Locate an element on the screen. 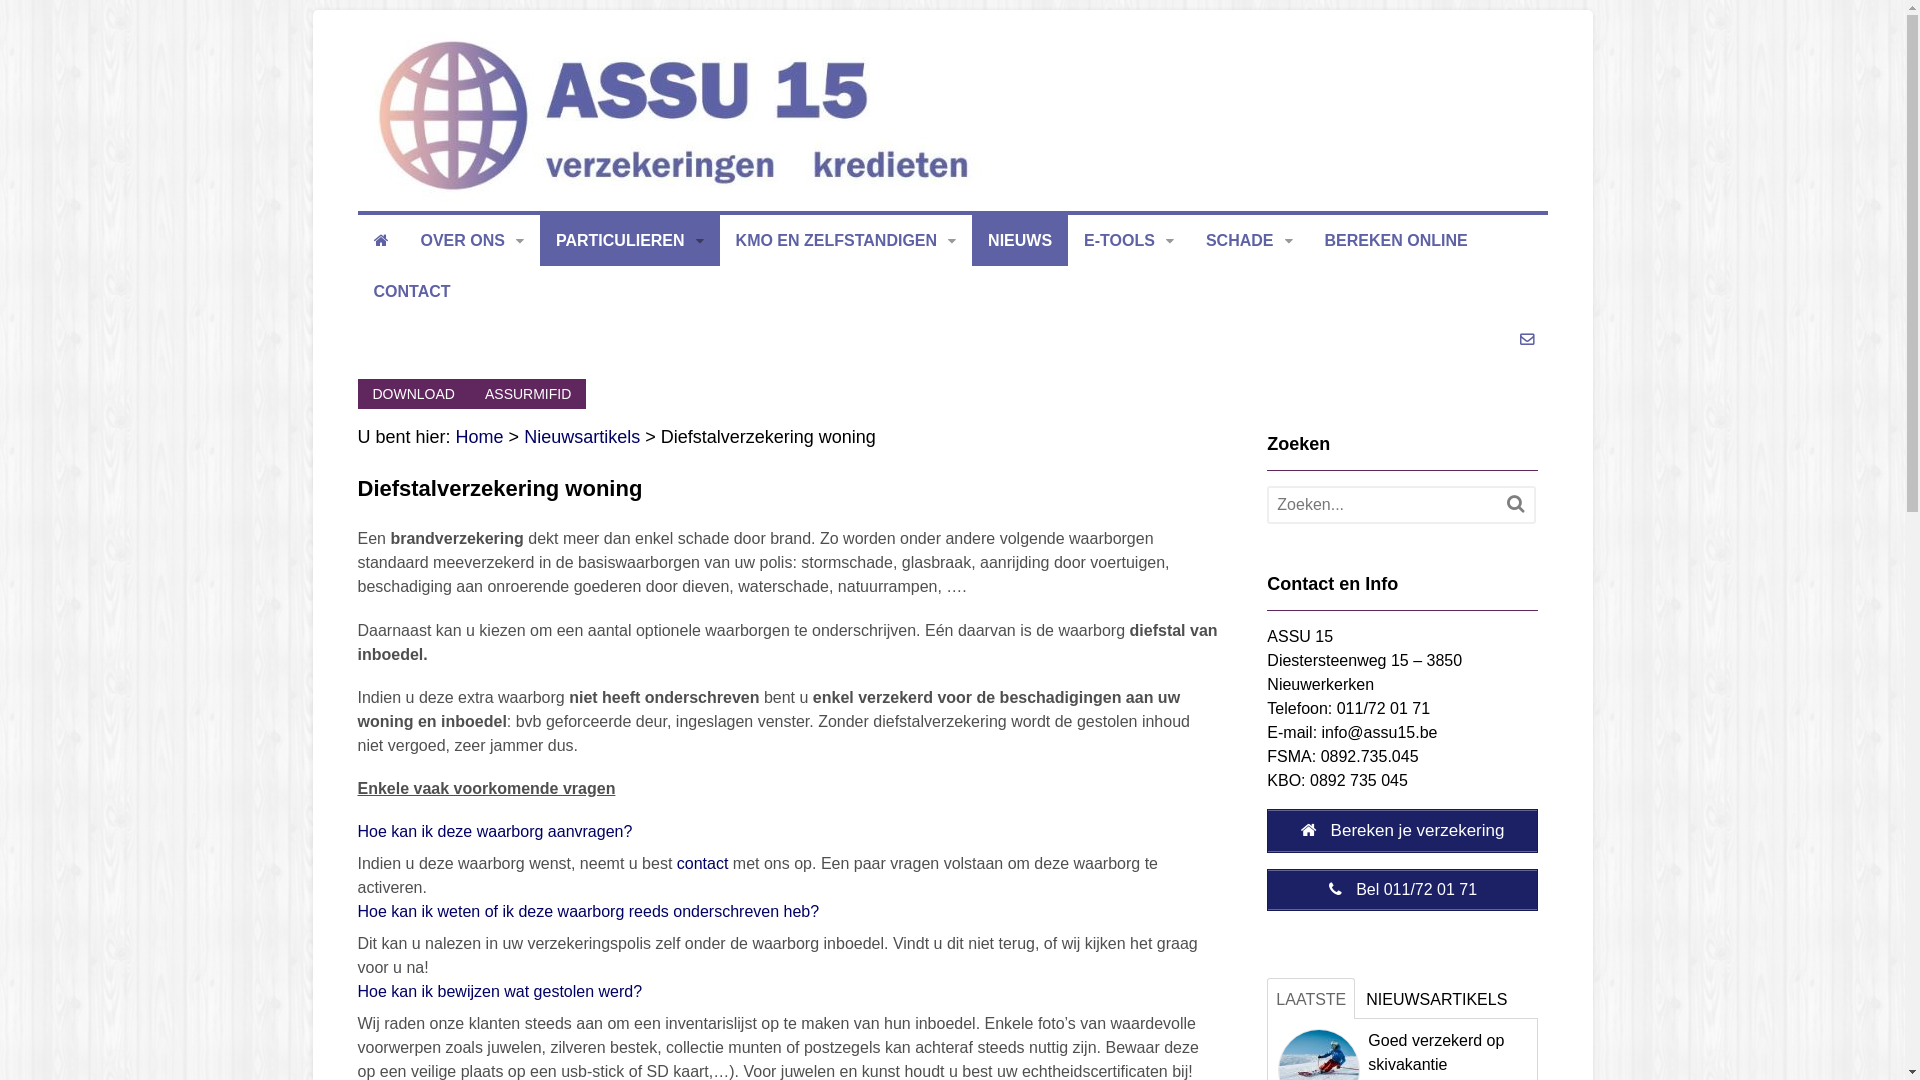 This screenshot has width=1920, height=1080. E-TOOLS is located at coordinates (1129, 240).